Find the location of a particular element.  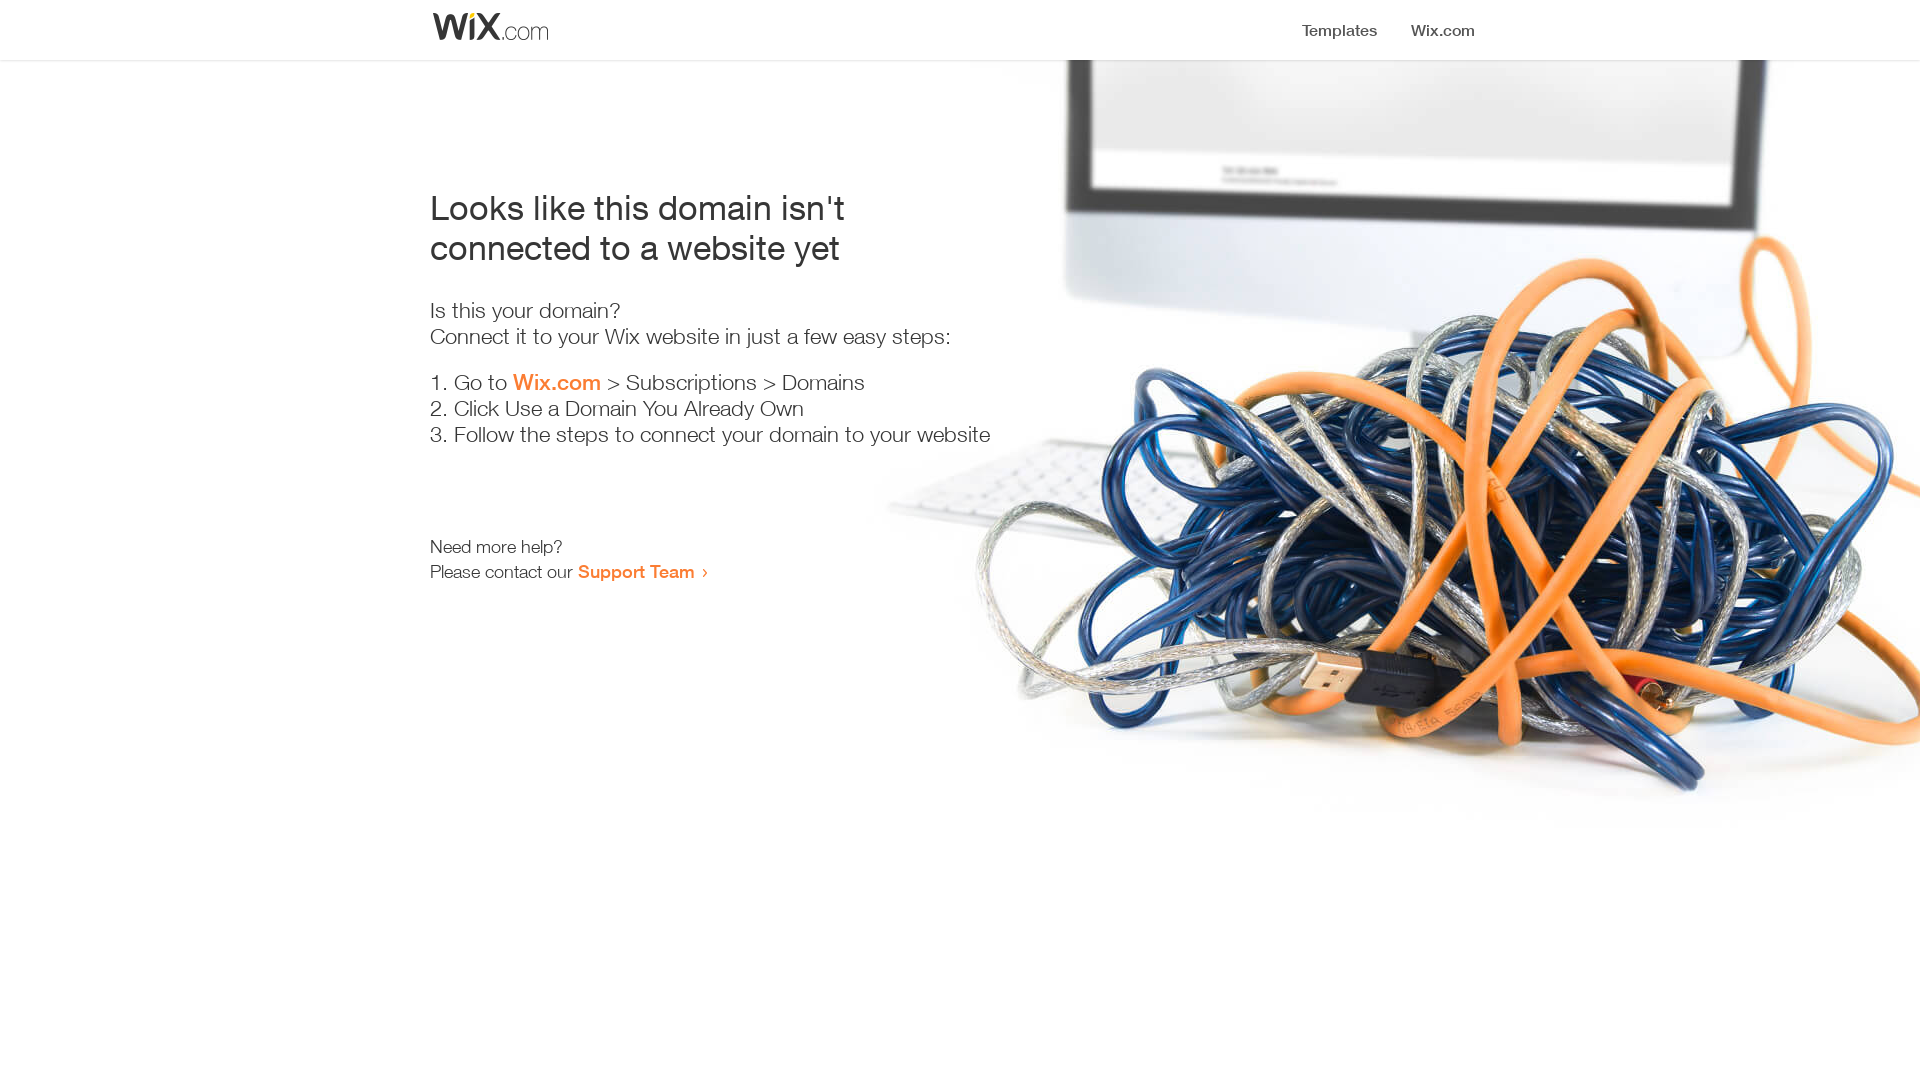

Wix.com is located at coordinates (557, 382).